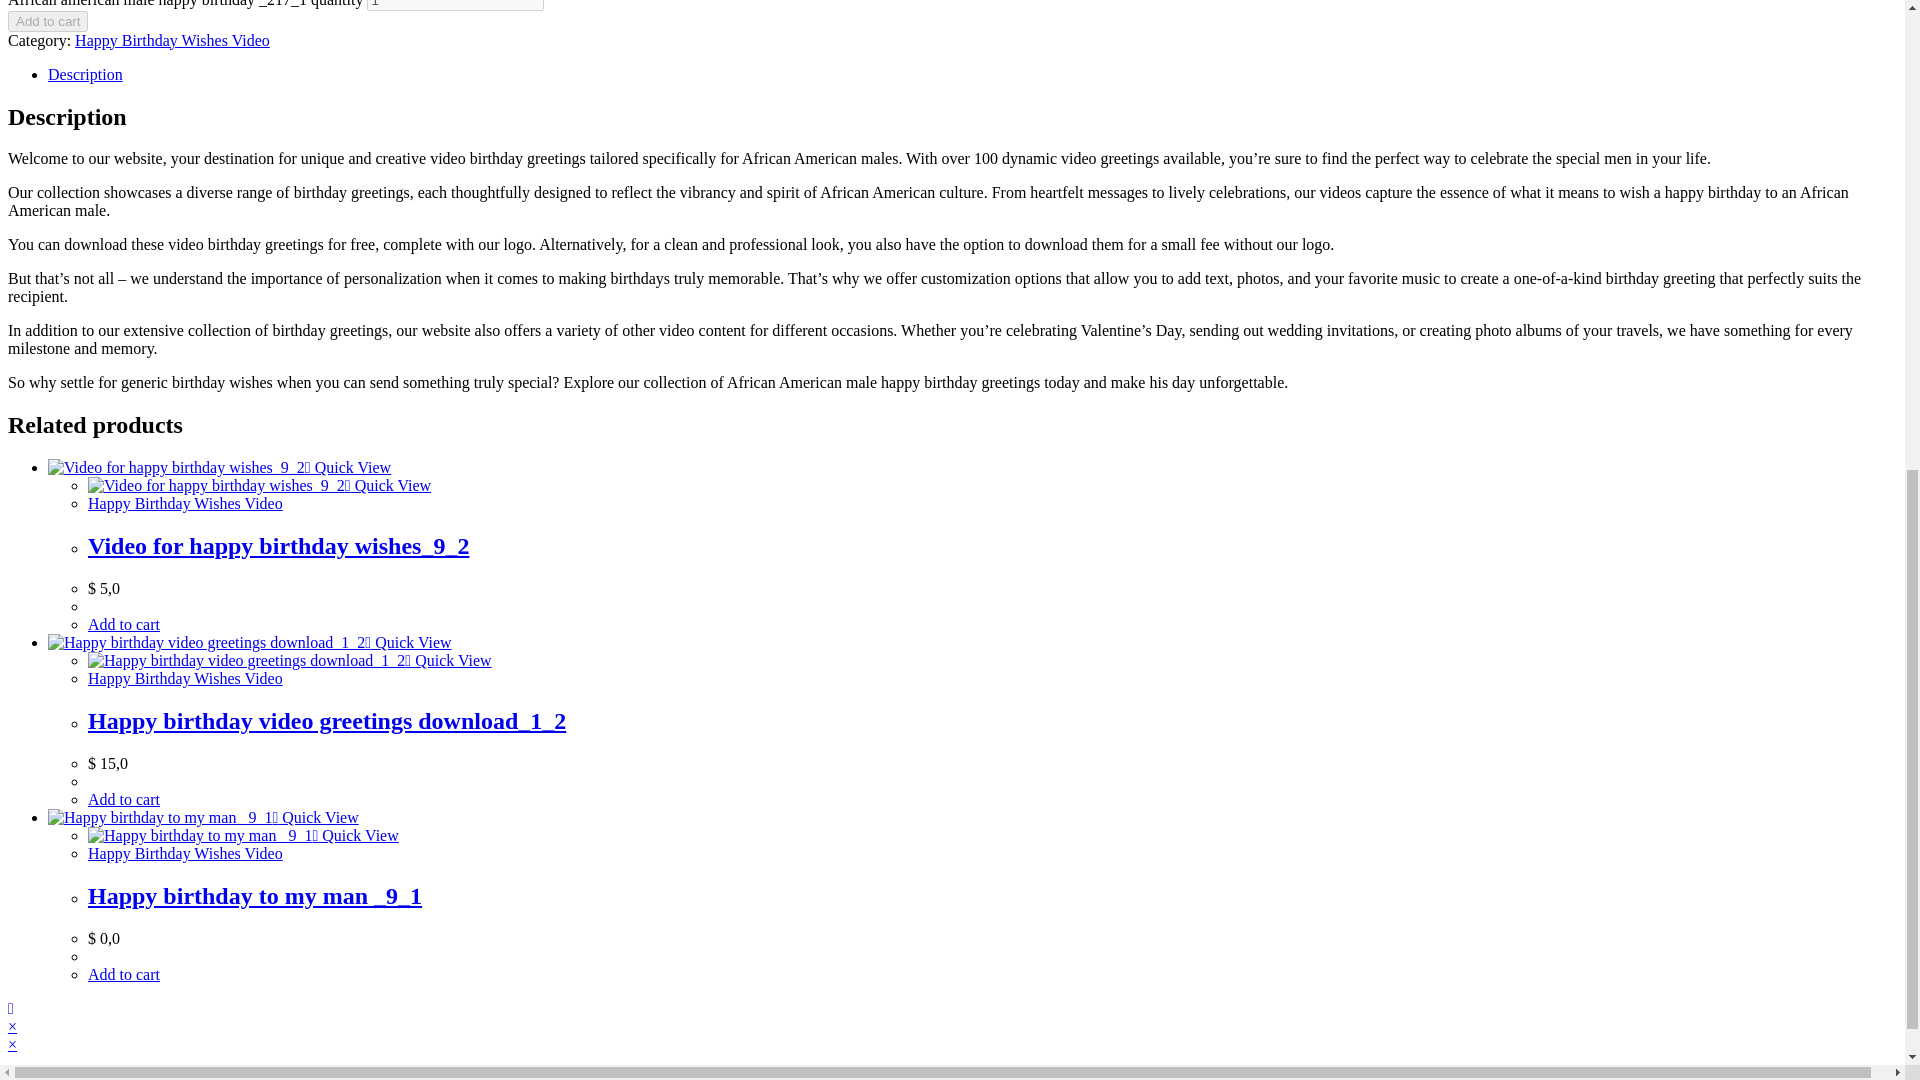  What do you see at coordinates (448, 660) in the screenshot?
I see `Quick View` at bounding box center [448, 660].